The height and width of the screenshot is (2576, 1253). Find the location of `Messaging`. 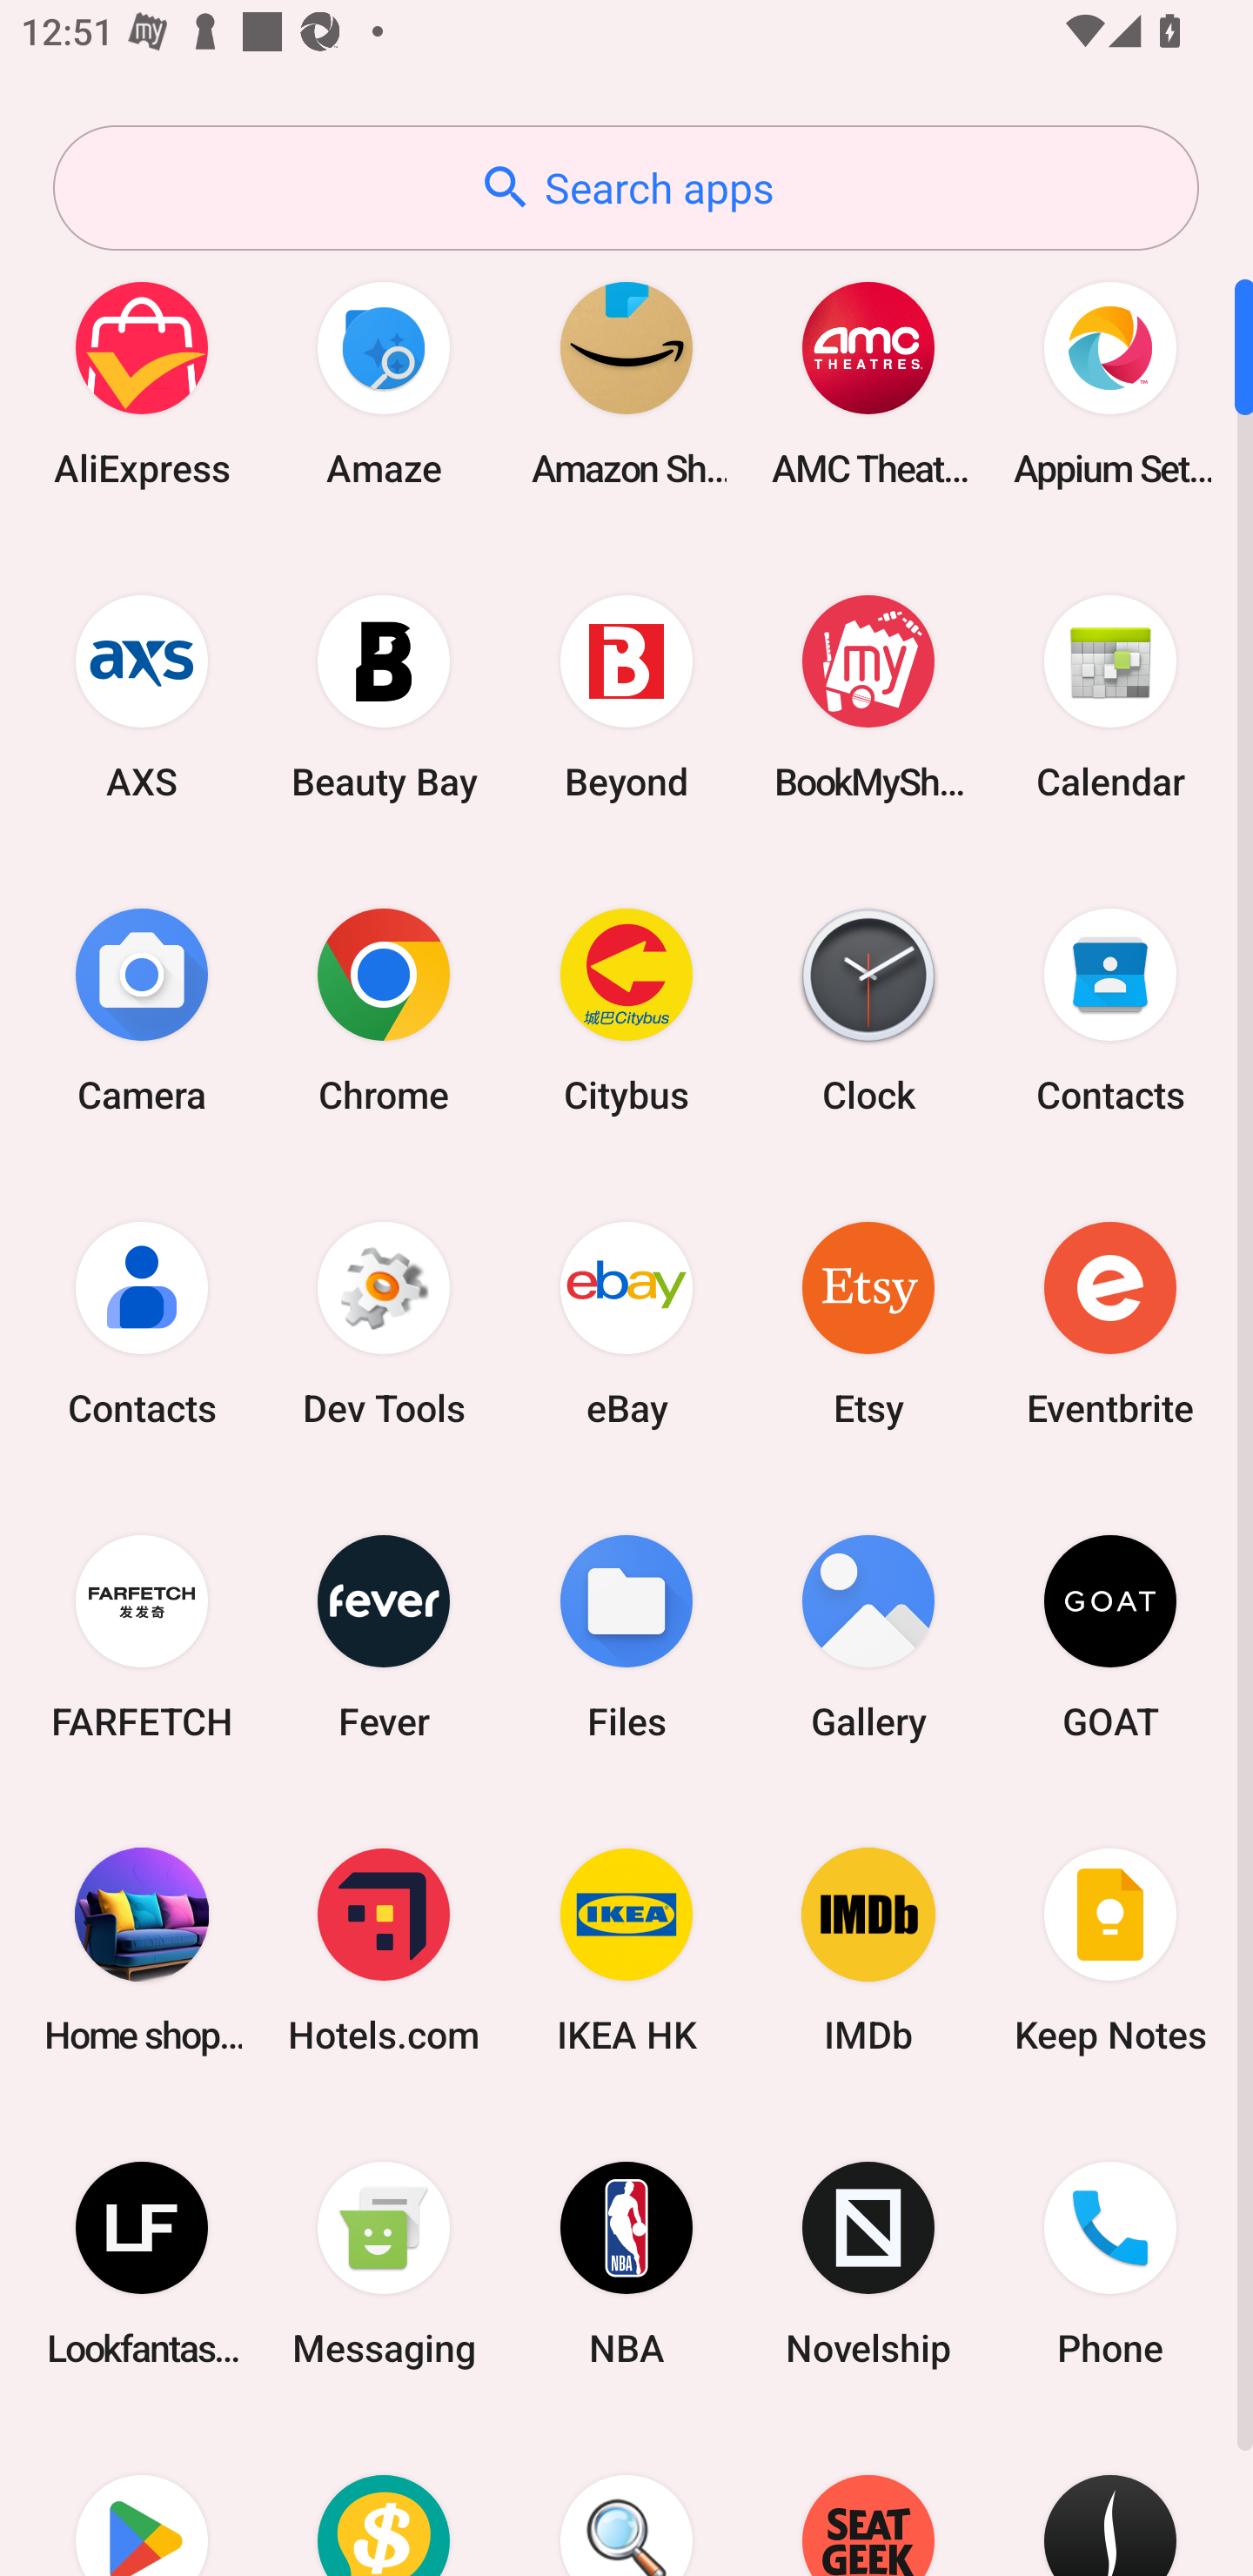

Messaging is located at coordinates (384, 2264).